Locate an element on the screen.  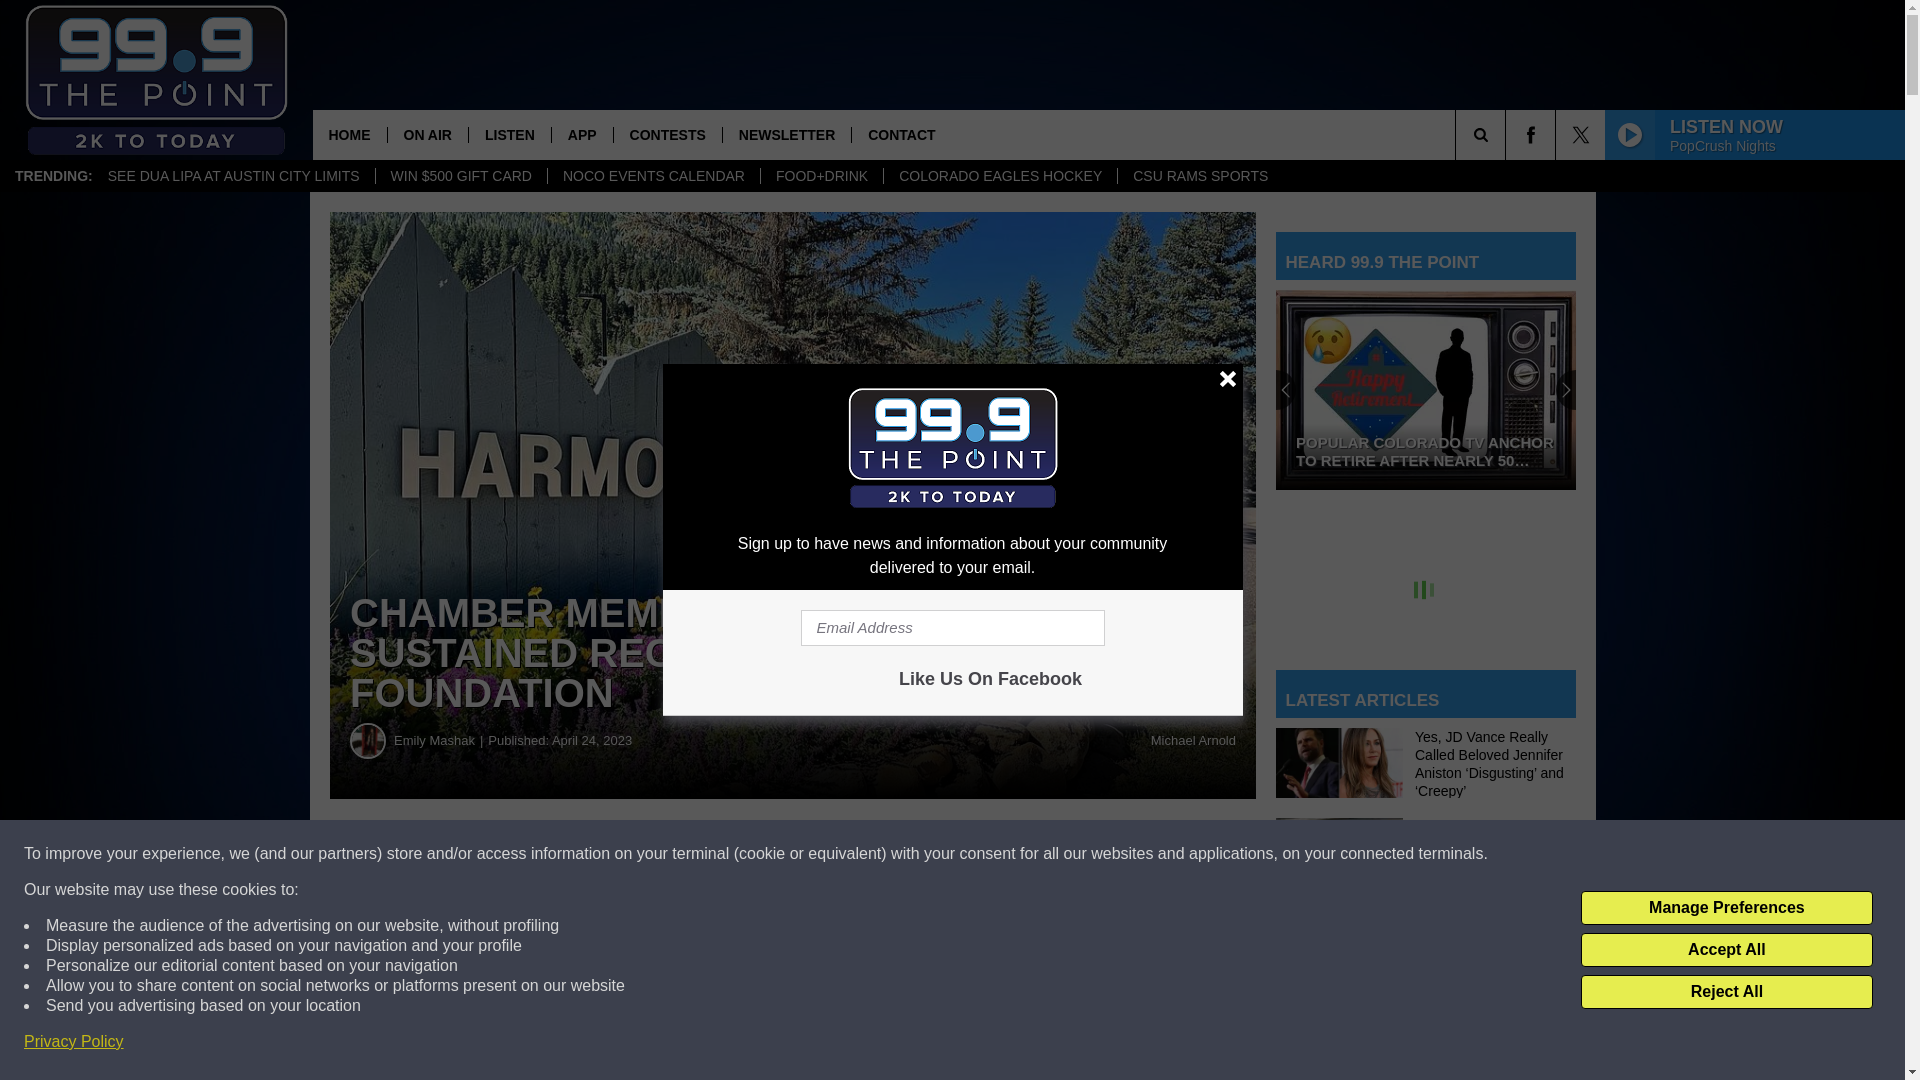
NOCO EVENTS CALENDAR is located at coordinates (654, 176).